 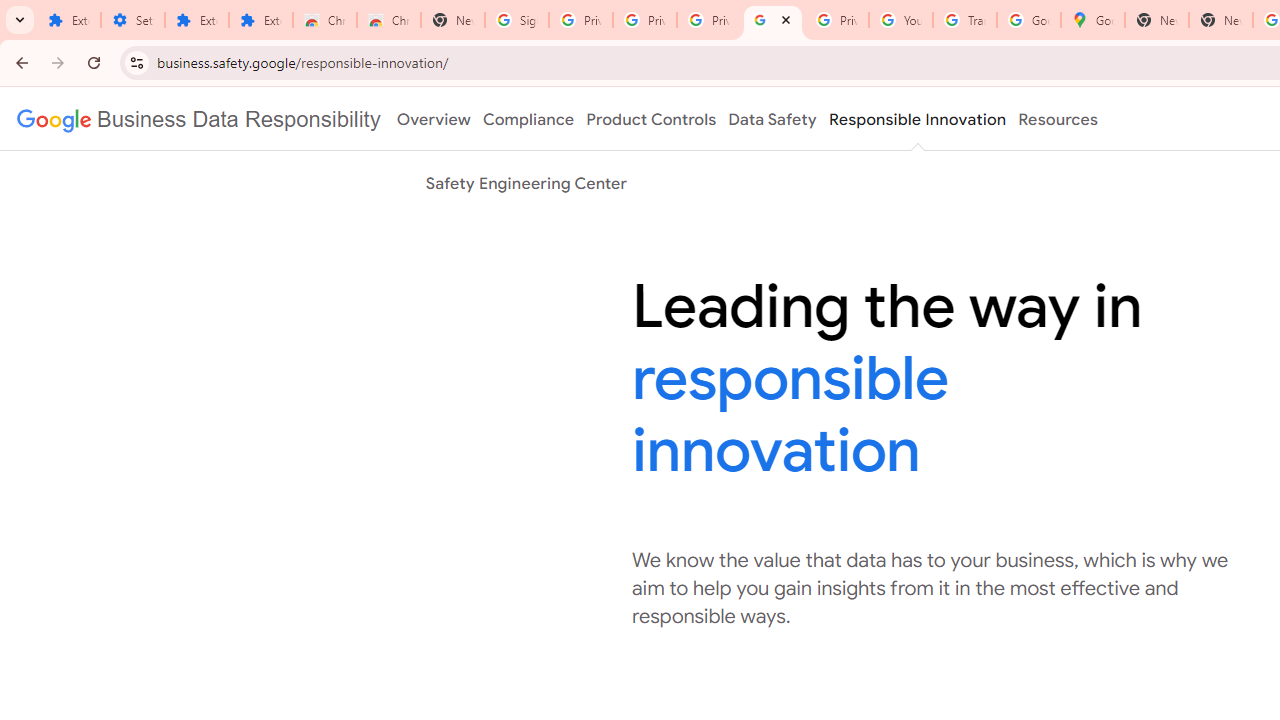 I want to click on Reload, so click(x=94, y=62).